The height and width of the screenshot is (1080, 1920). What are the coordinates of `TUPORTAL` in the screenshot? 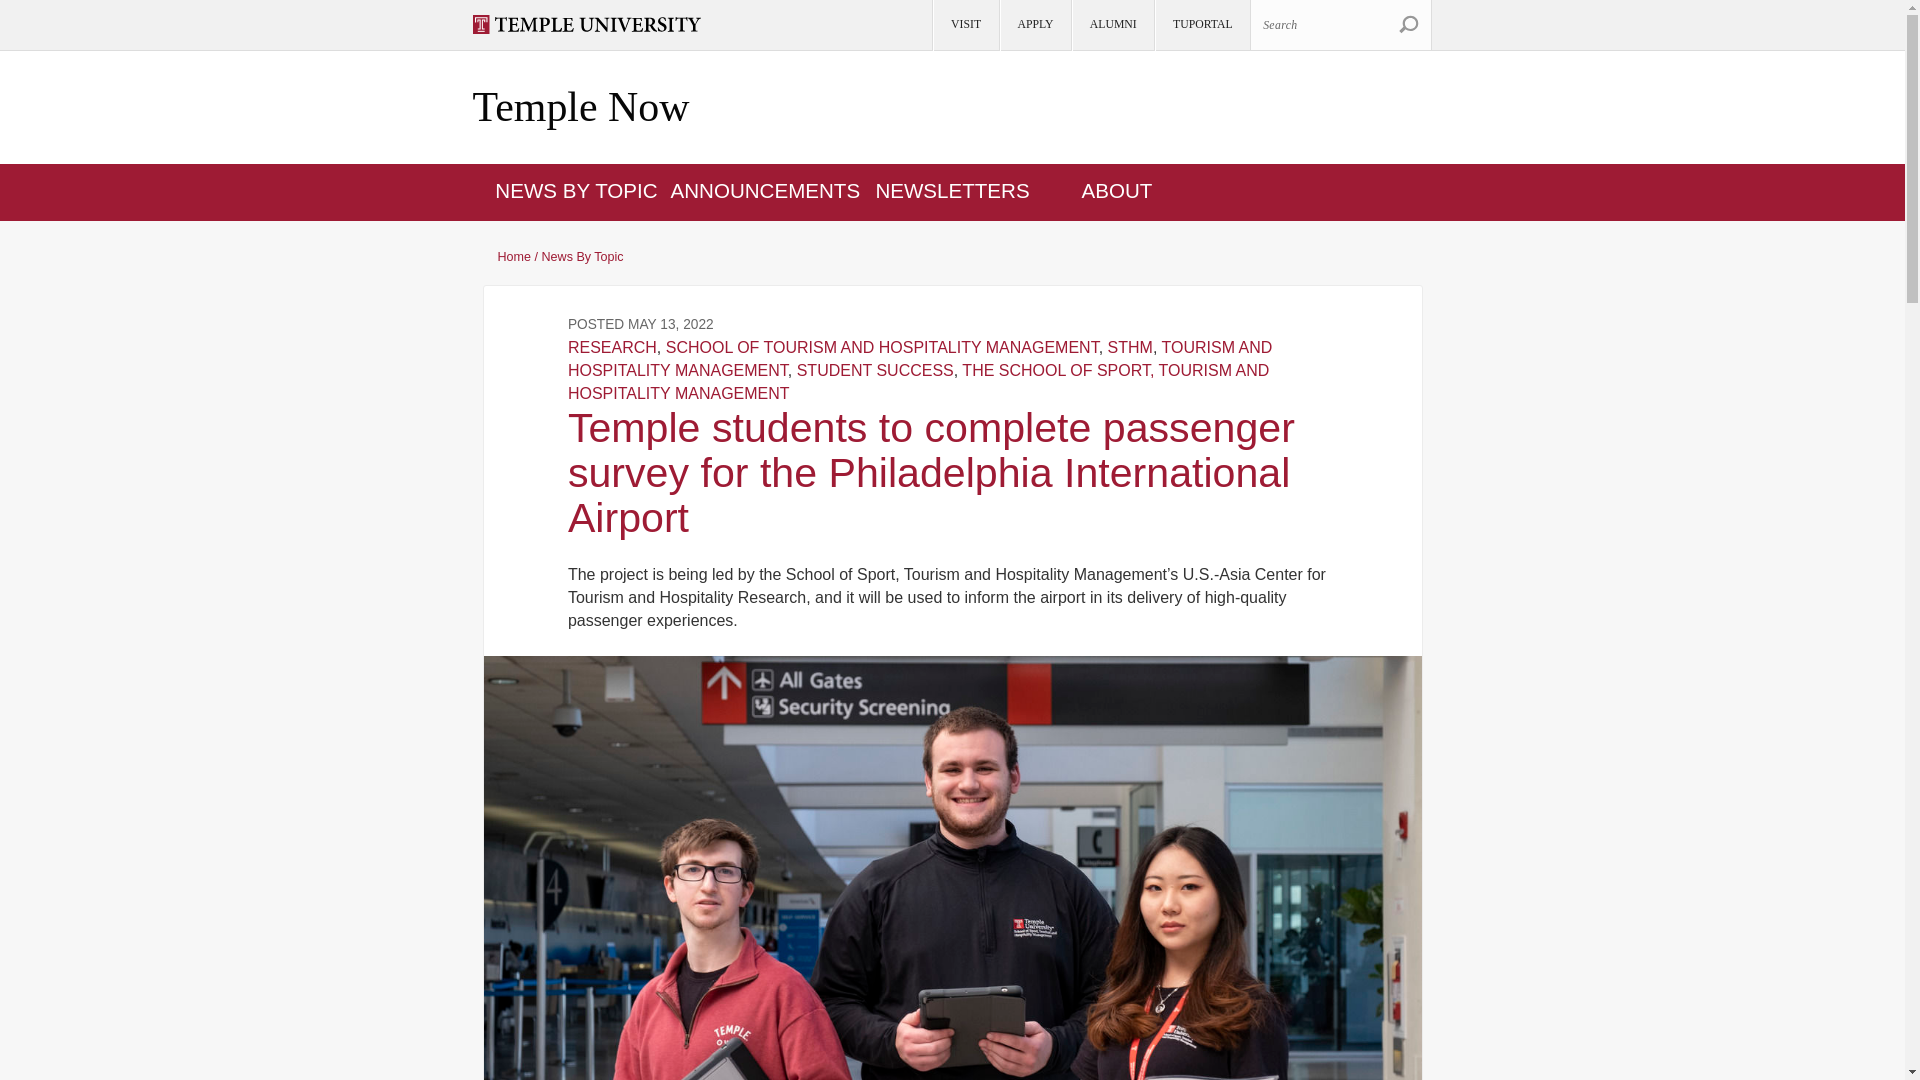 It's located at (1201, 25).